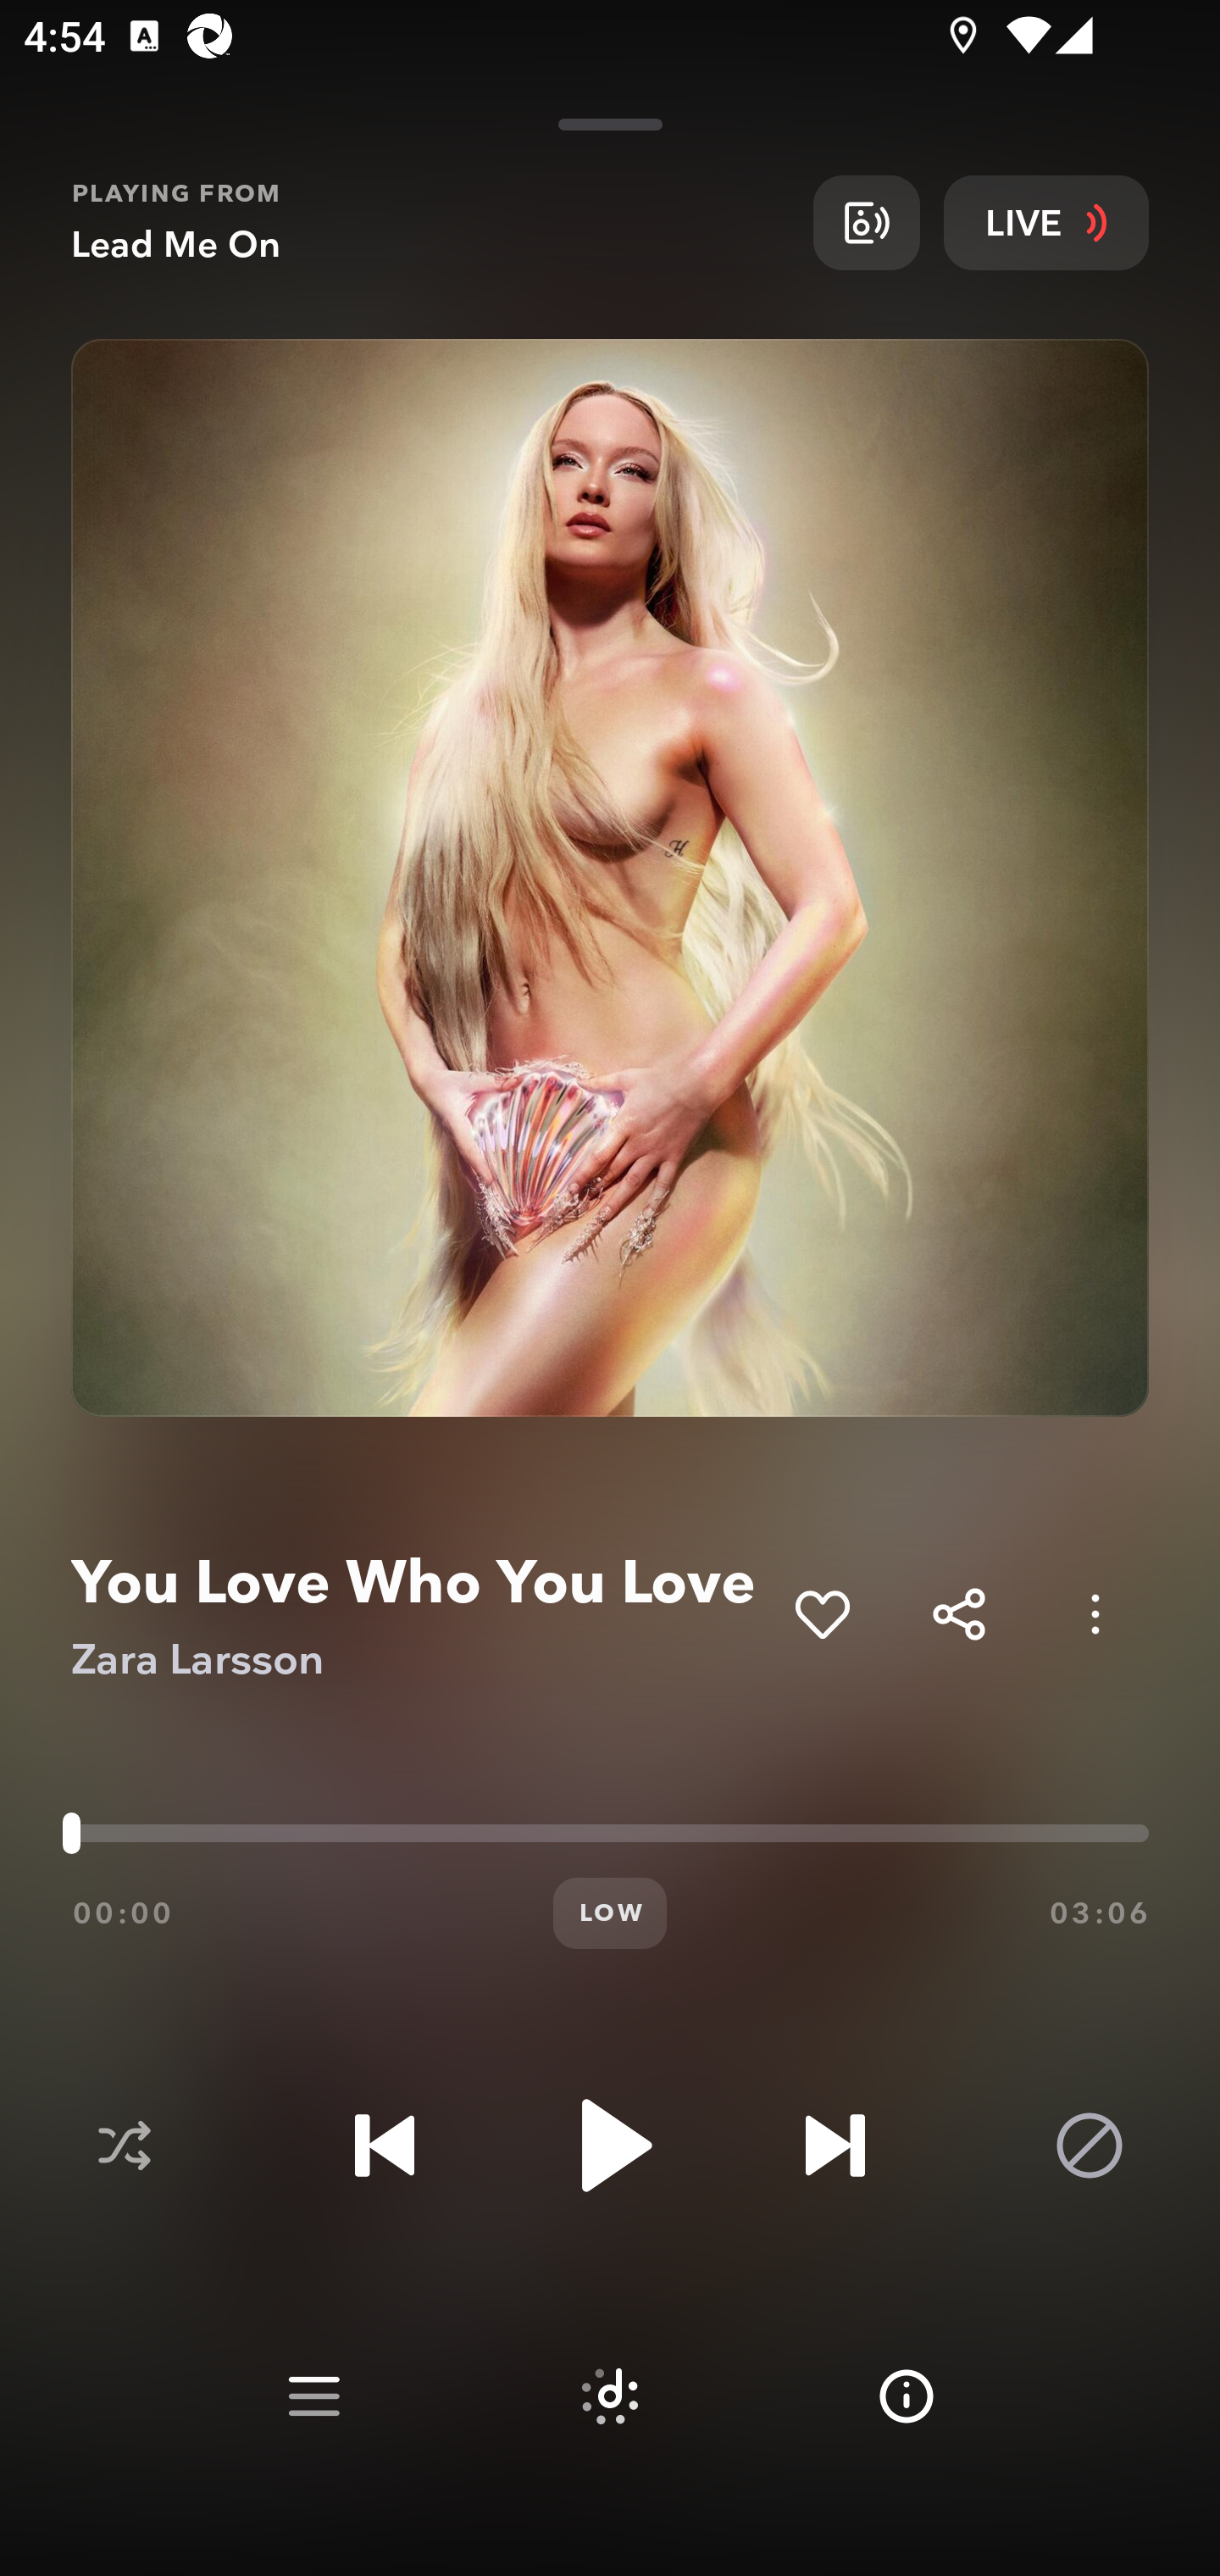  I want to click on LIVE, so click(1046, 222).